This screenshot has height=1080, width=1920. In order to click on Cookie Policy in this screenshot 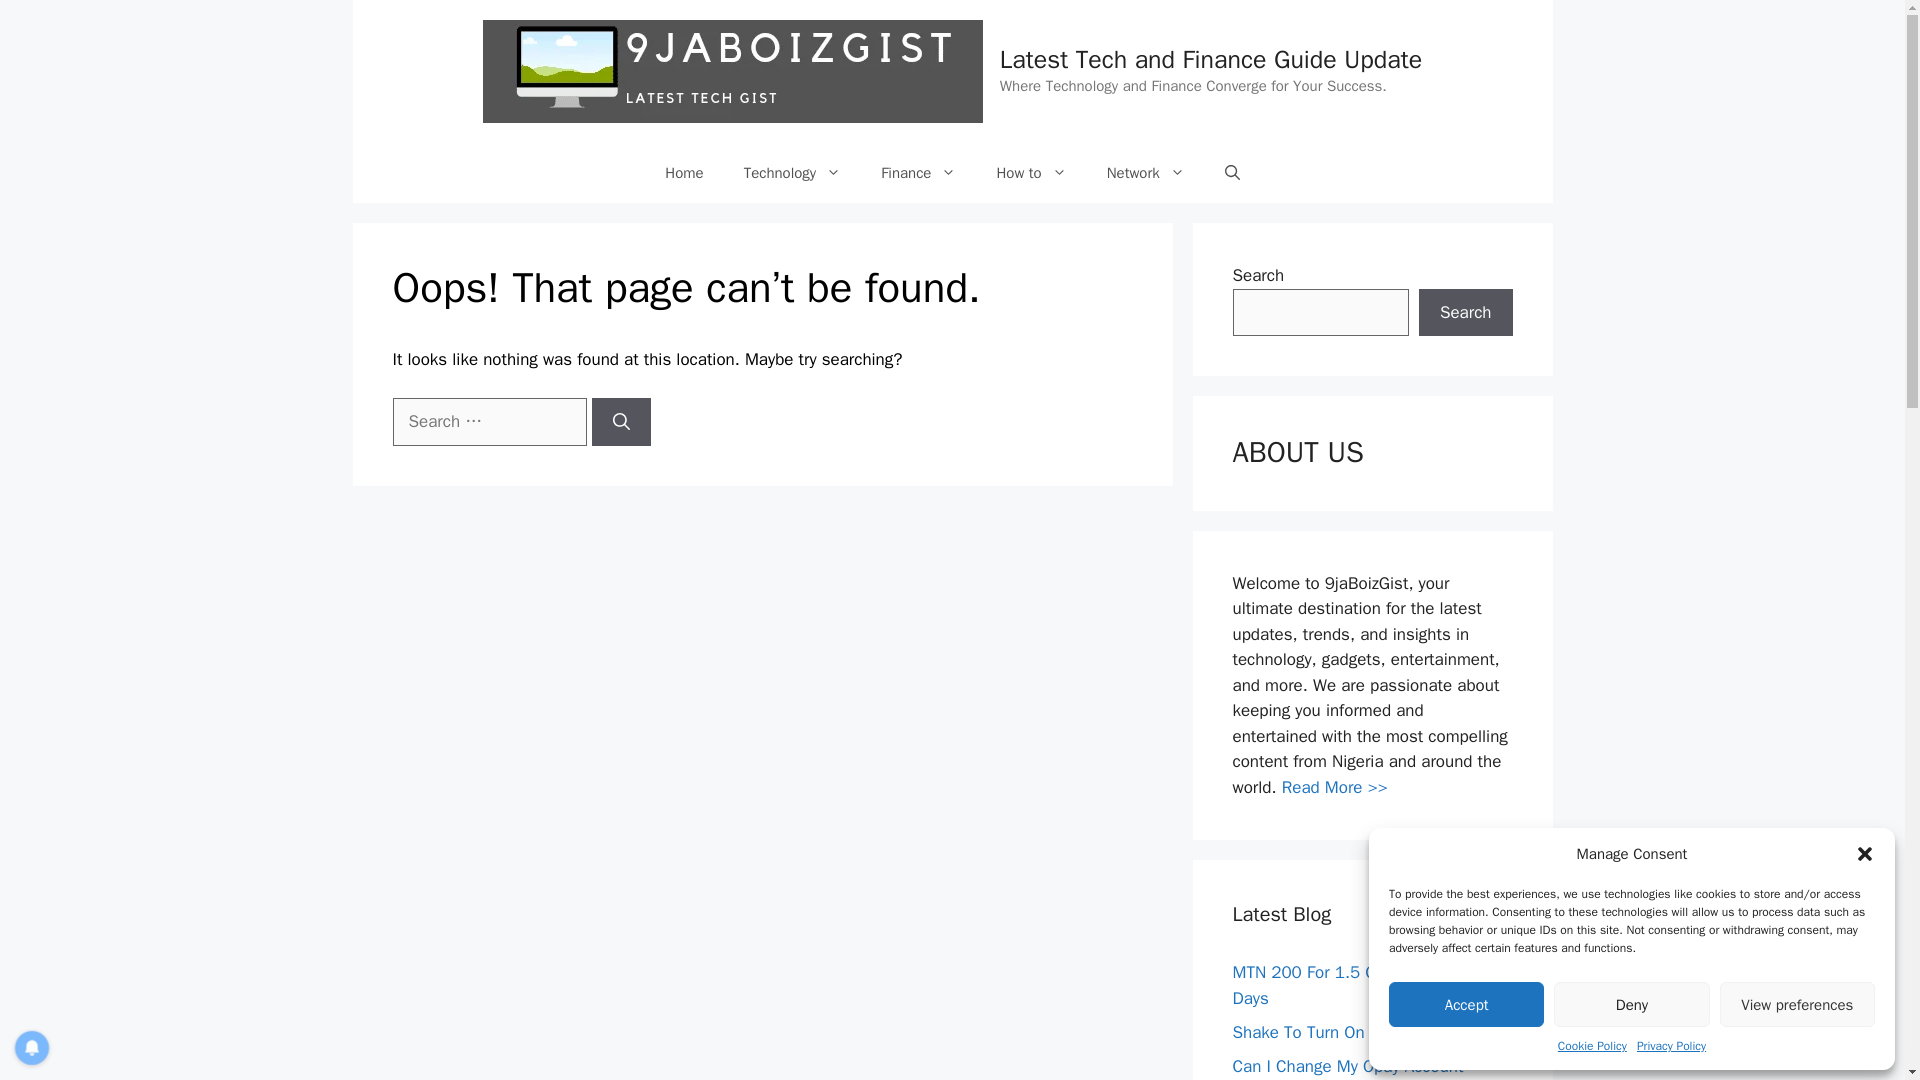, I will do `click(1592, 1046)`.